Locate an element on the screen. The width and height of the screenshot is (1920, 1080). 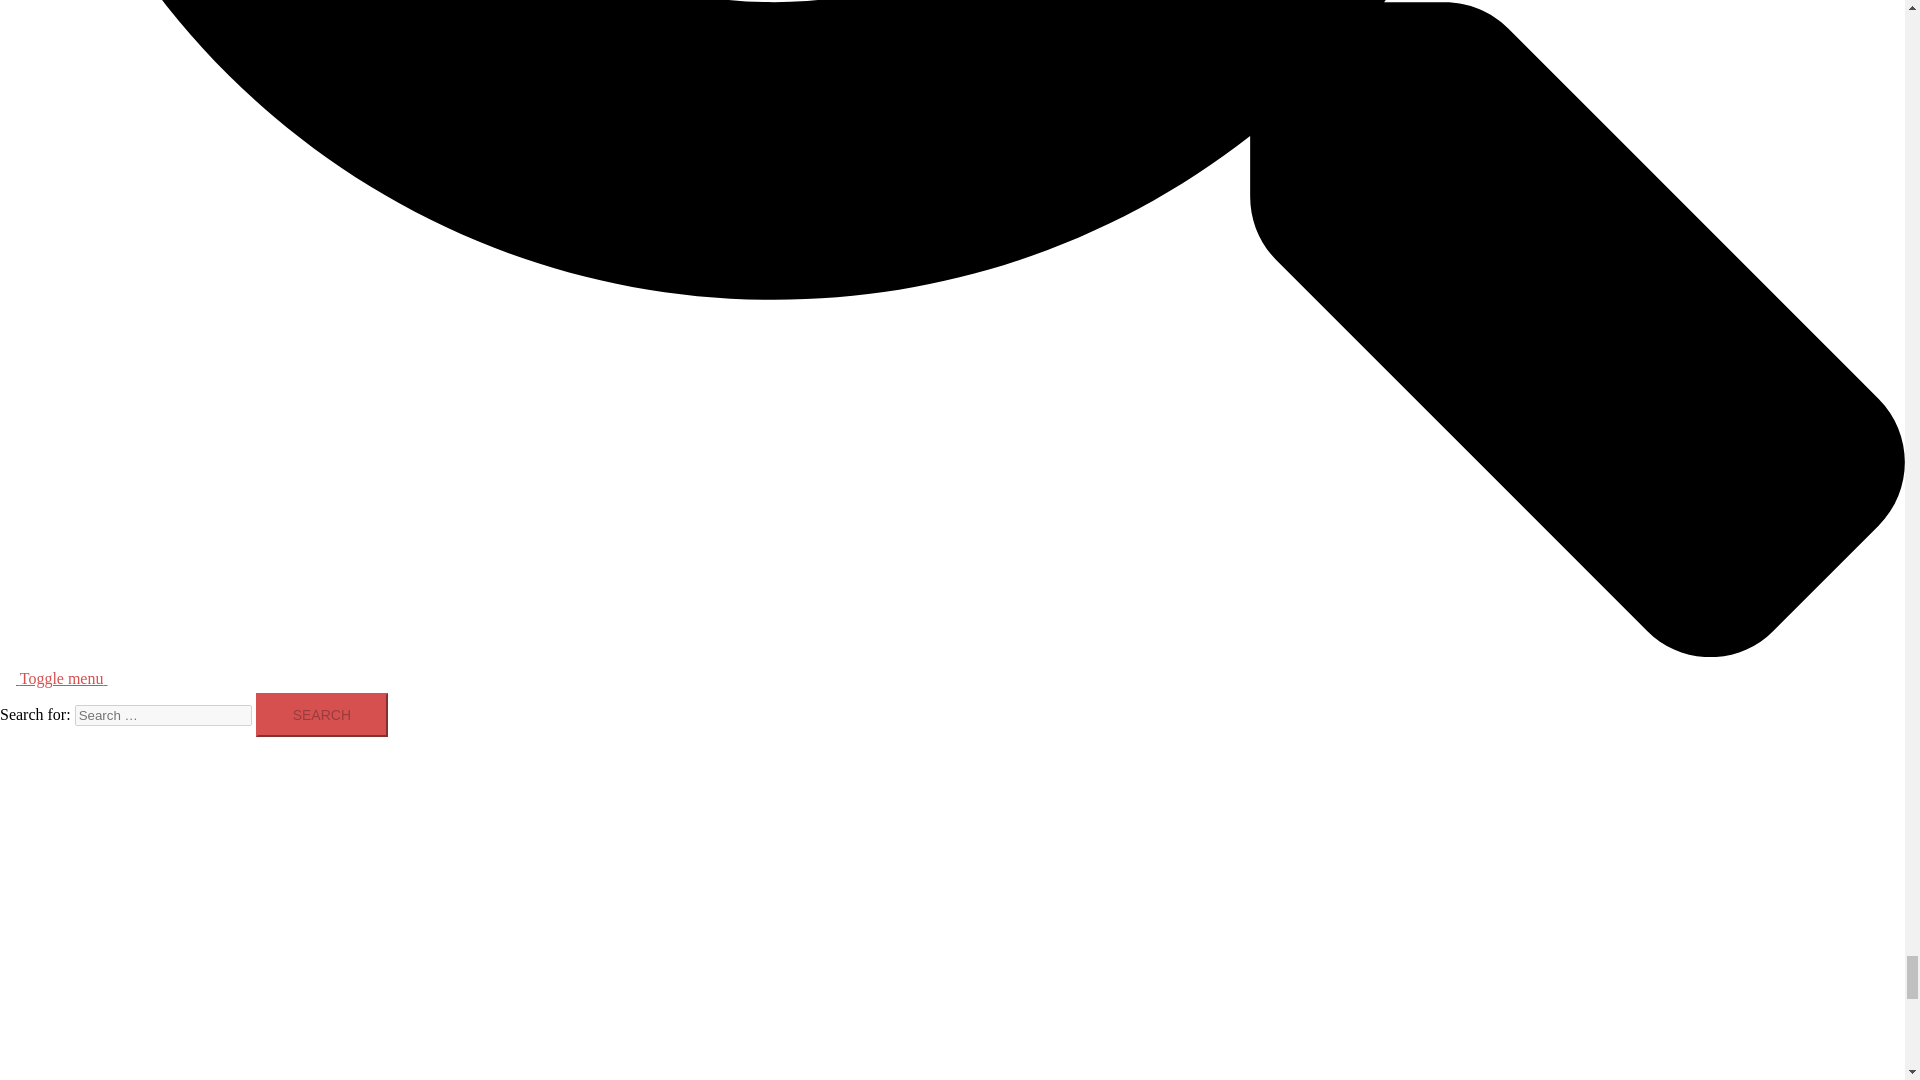
Search is located at coordinates (321, 714).